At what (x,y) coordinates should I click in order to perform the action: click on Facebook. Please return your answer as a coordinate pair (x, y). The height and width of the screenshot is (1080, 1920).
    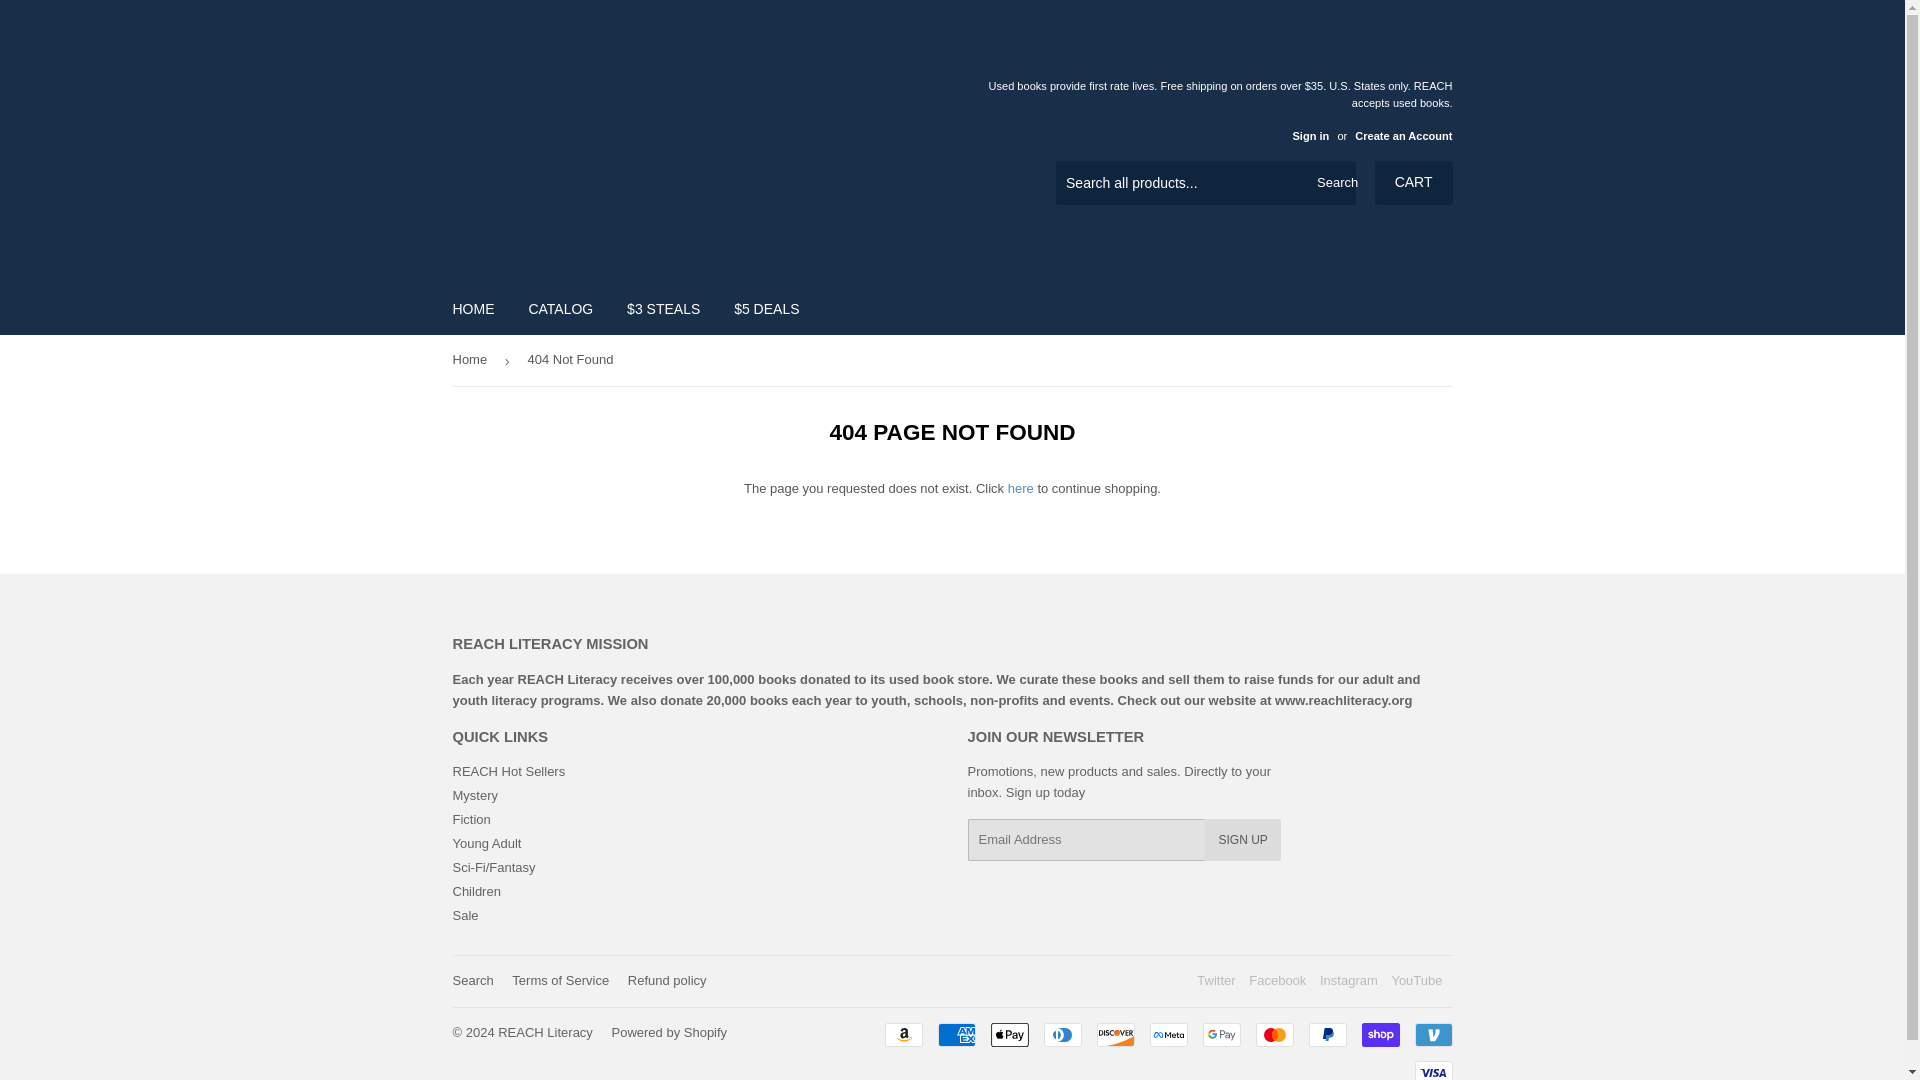
    Looking at the image, I should click on (1277, 980).